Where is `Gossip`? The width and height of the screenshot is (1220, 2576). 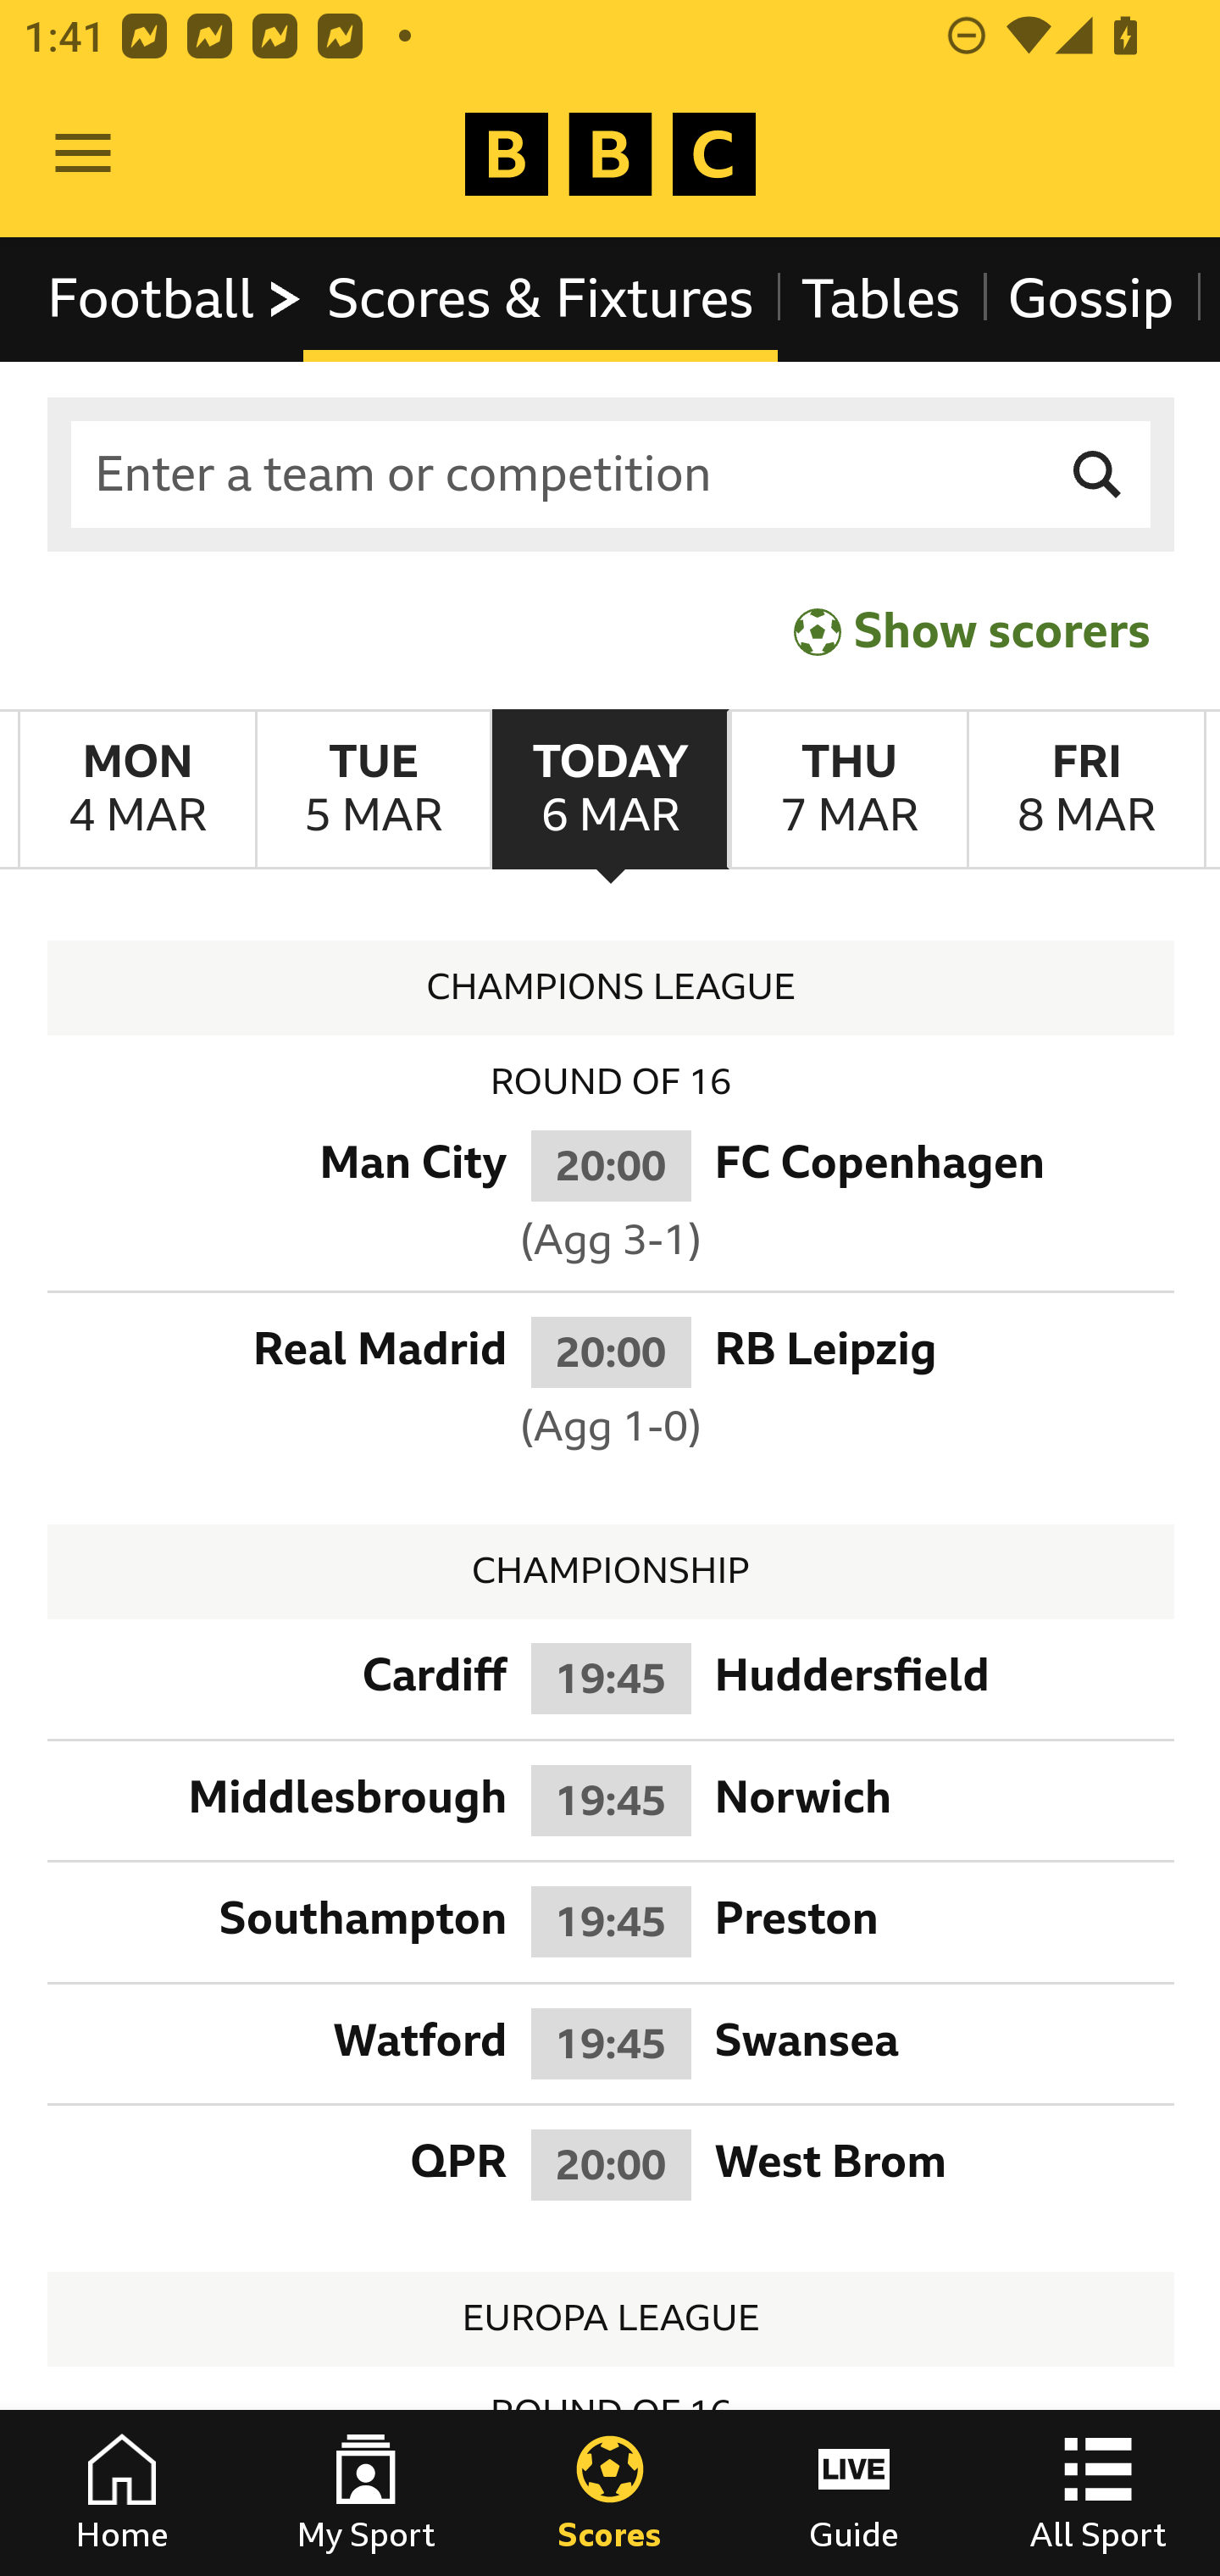
Gossip is located at coordinates (1090, 298).